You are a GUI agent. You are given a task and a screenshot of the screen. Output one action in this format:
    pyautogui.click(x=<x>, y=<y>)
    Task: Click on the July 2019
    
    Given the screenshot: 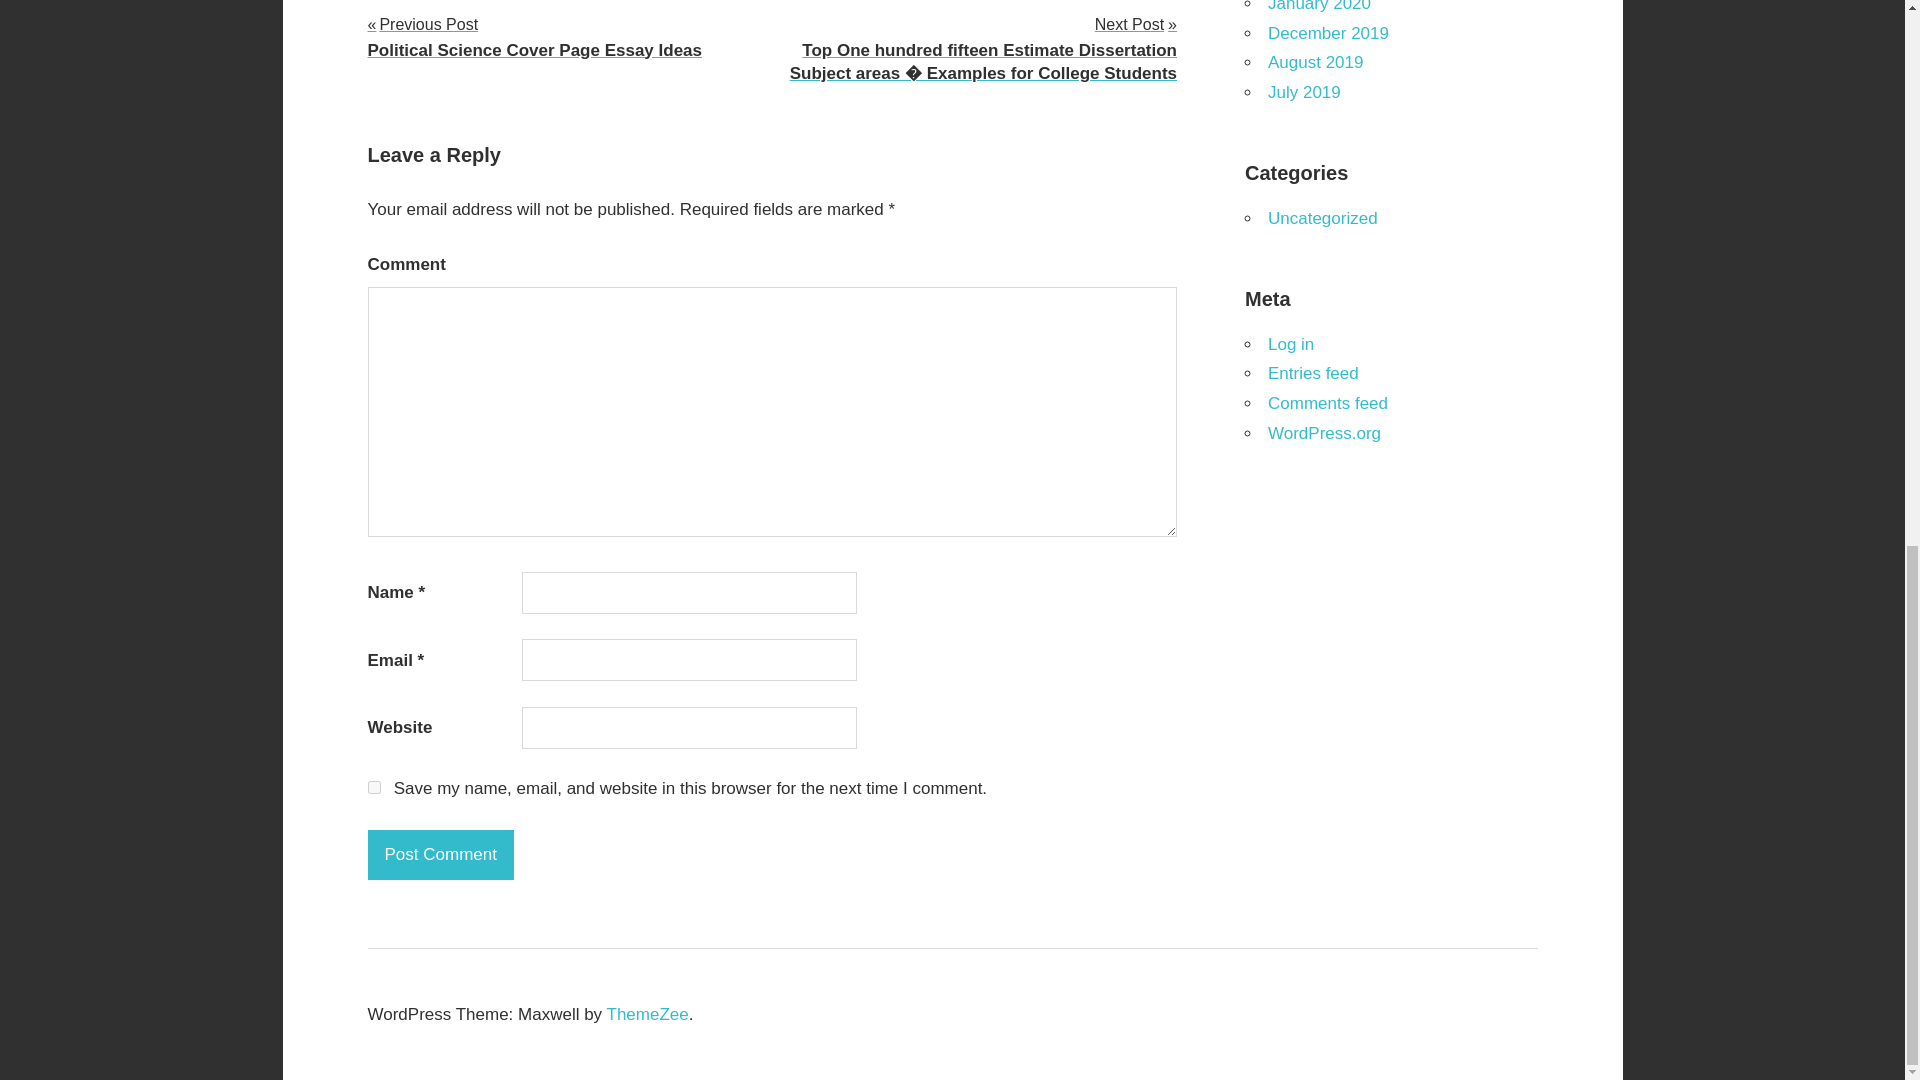 What is the action you would take?
    pyautogui.click(x=1304, y=92)
    